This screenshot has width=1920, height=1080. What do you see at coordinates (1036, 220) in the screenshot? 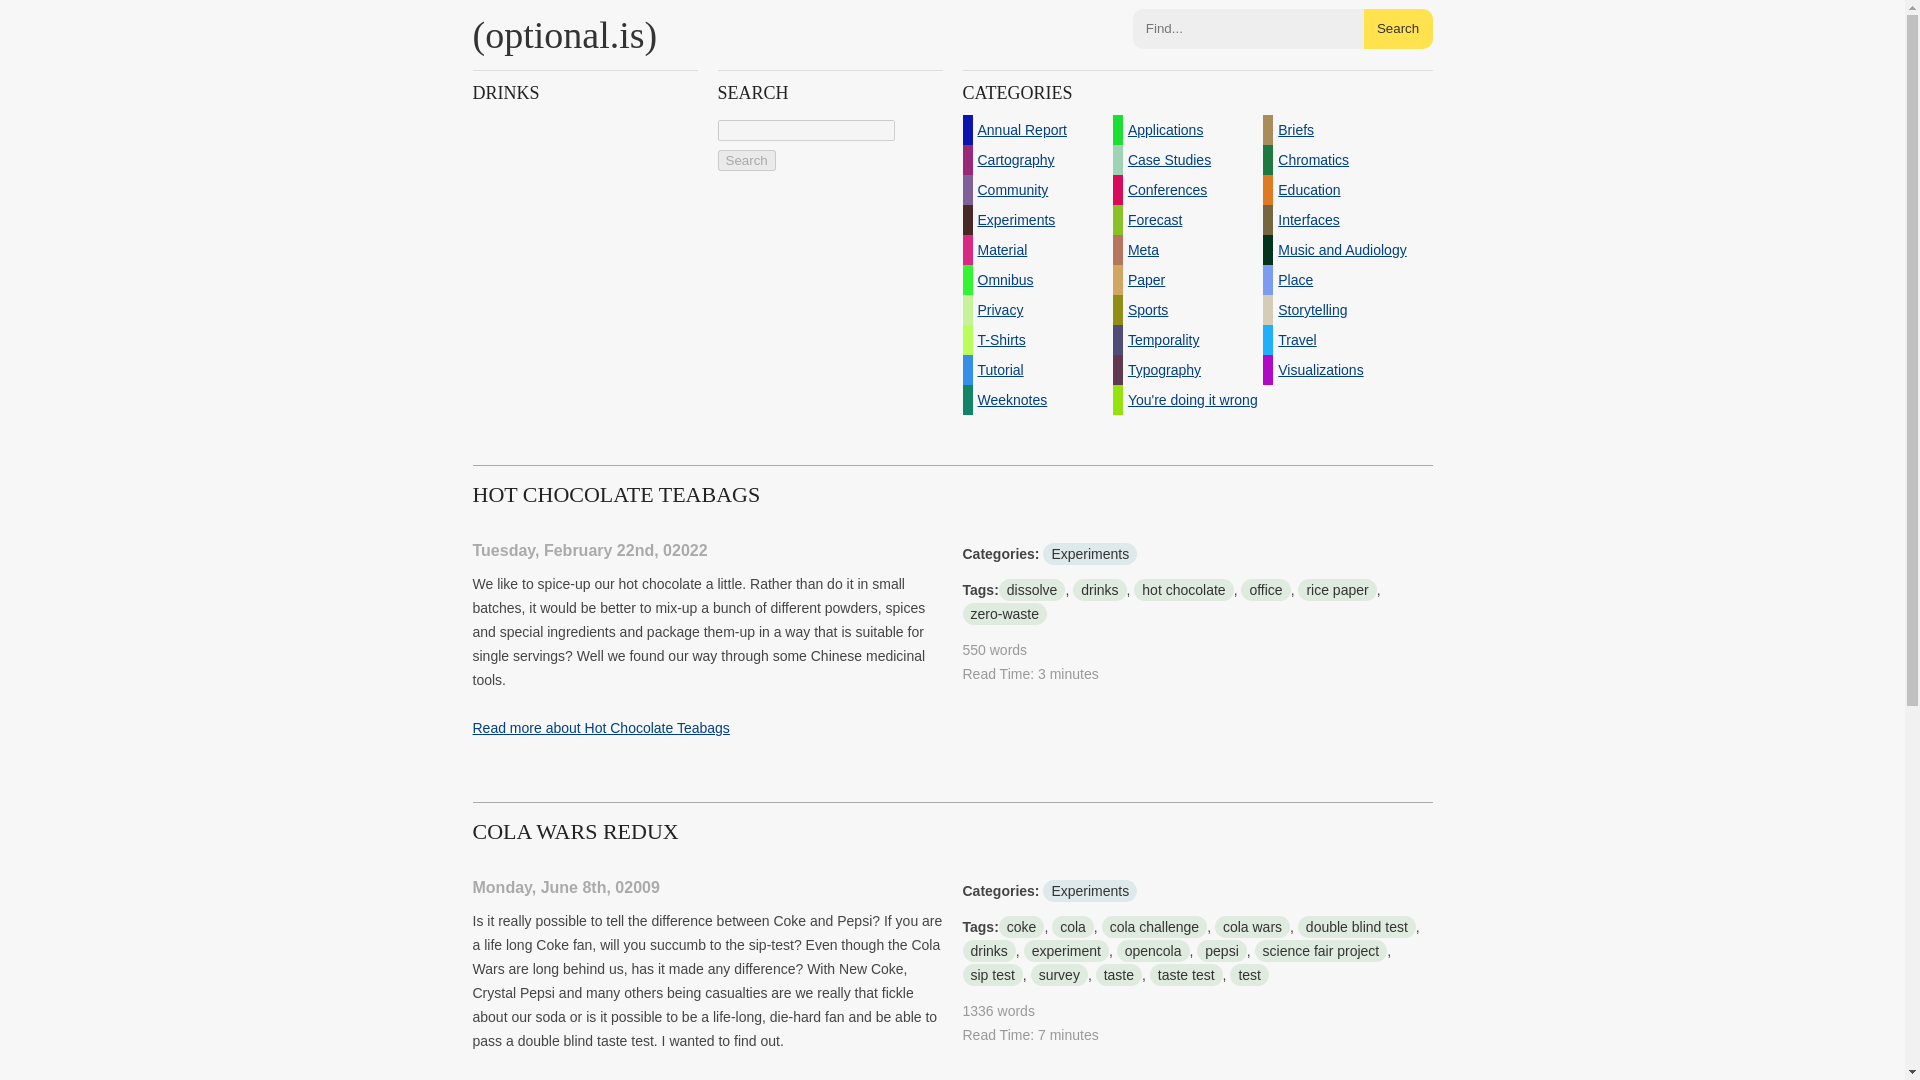
I see `Experiments` at bounding box center [1036, 220].